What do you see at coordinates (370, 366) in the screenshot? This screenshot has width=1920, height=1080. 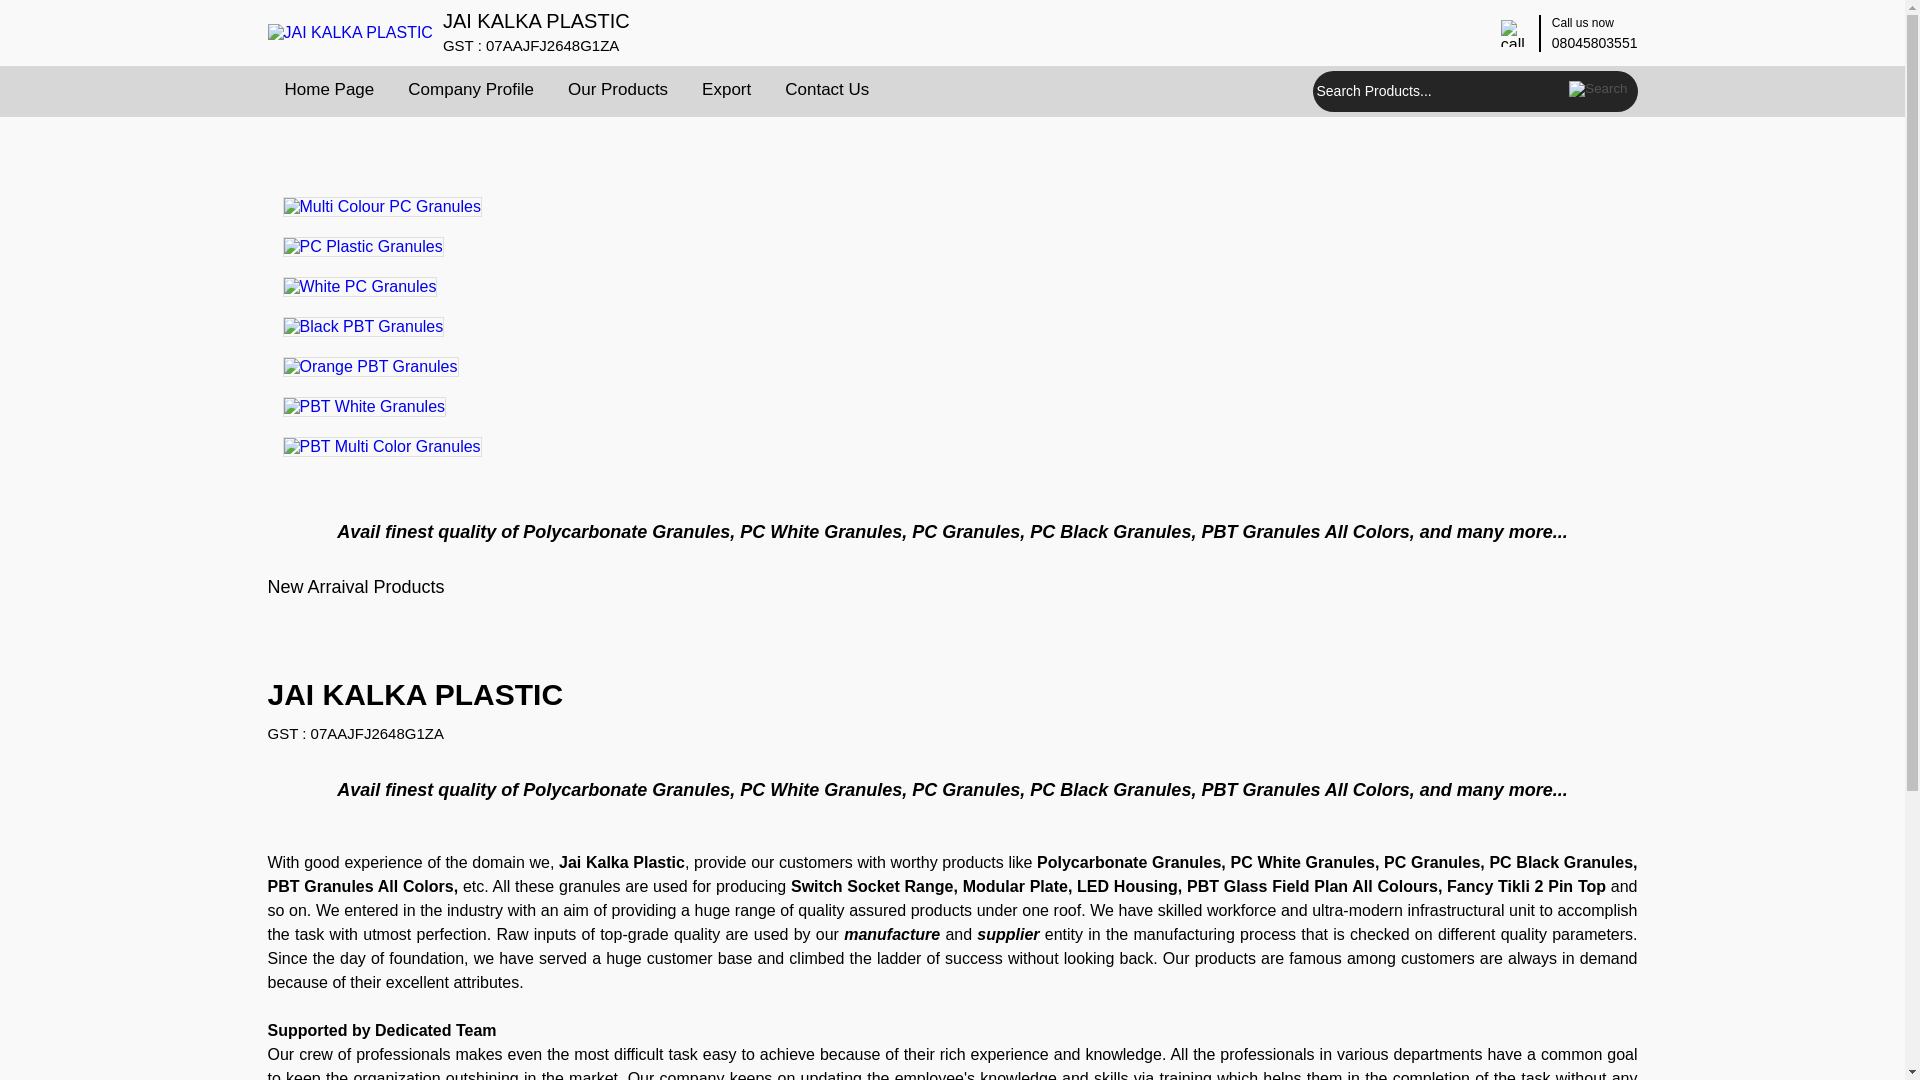 I see `Orange PBT Granules` at bounding box center [370, 366].